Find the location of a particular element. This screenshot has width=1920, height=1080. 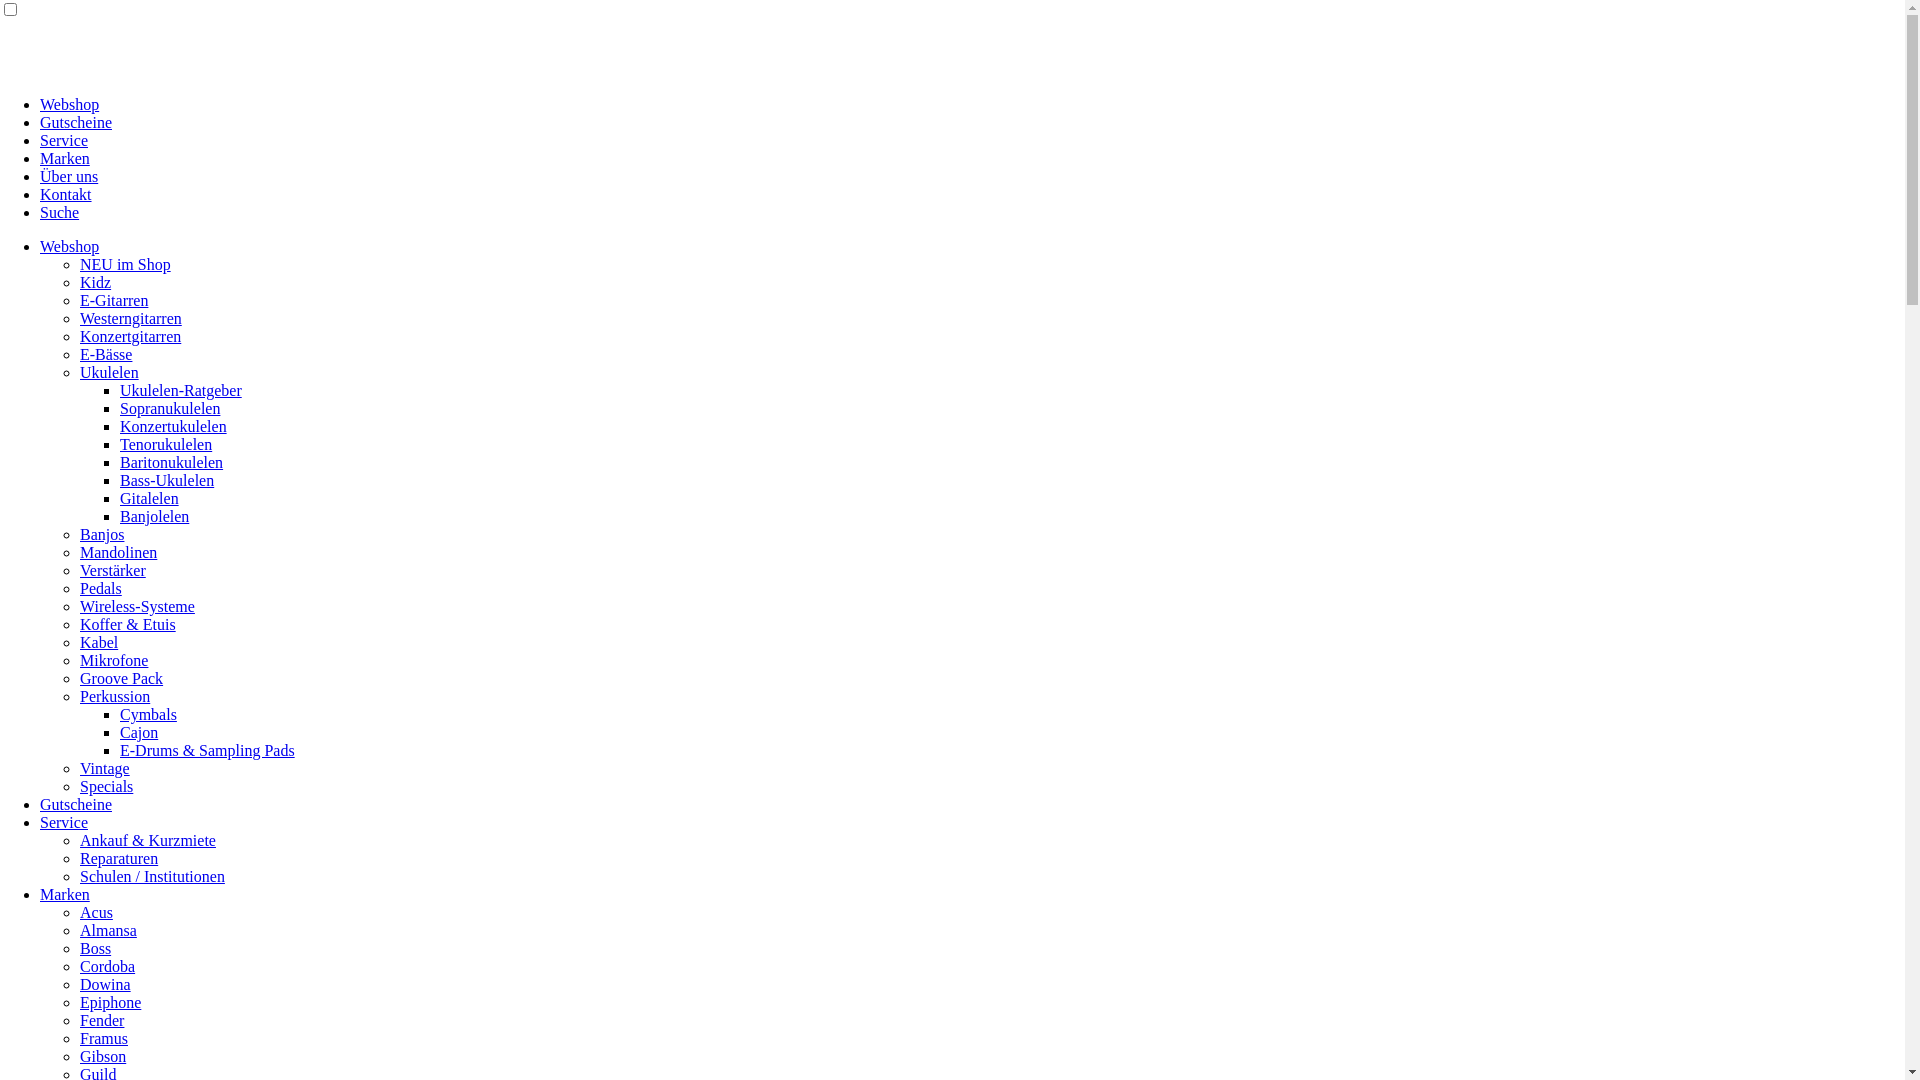

Dowina is located at coordinates (106, 984).